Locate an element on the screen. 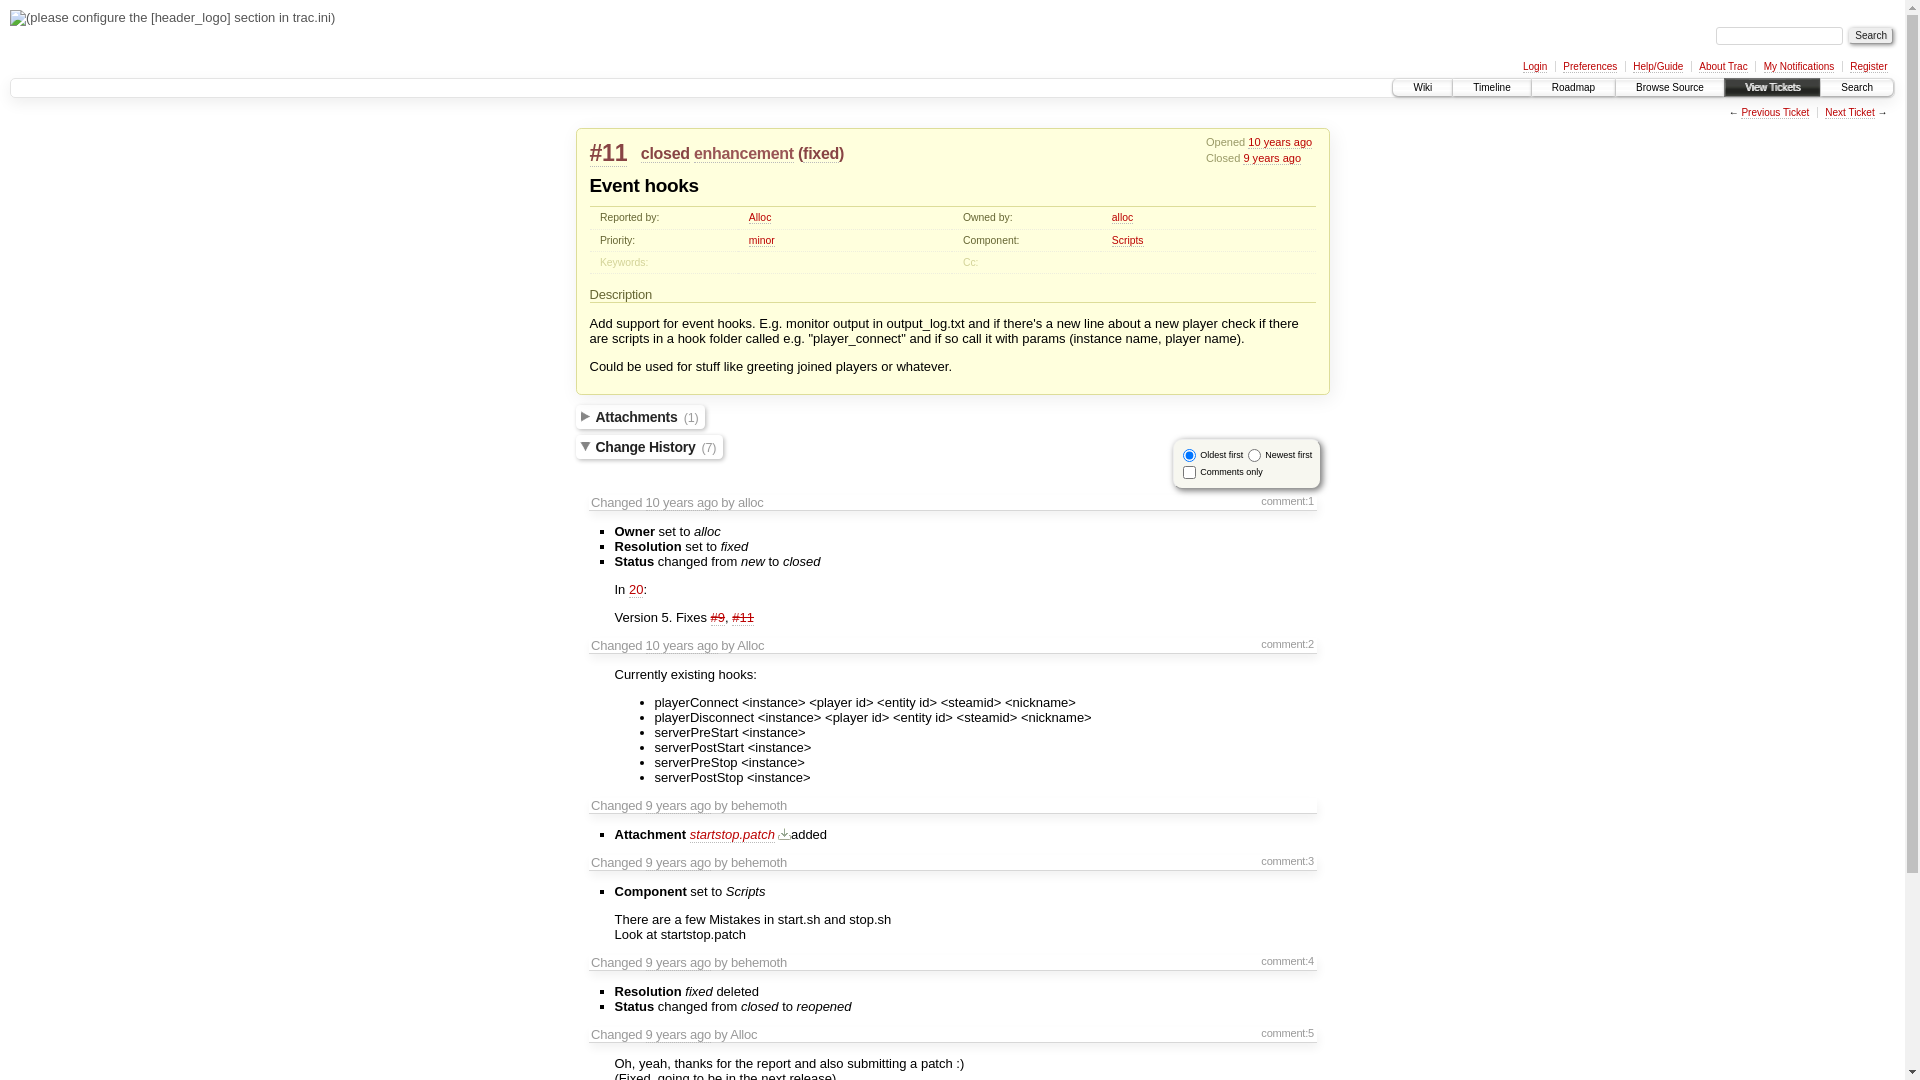 This screenshot has width=1920, height=1080. startstop.patch is located at coordinates (732, 835).